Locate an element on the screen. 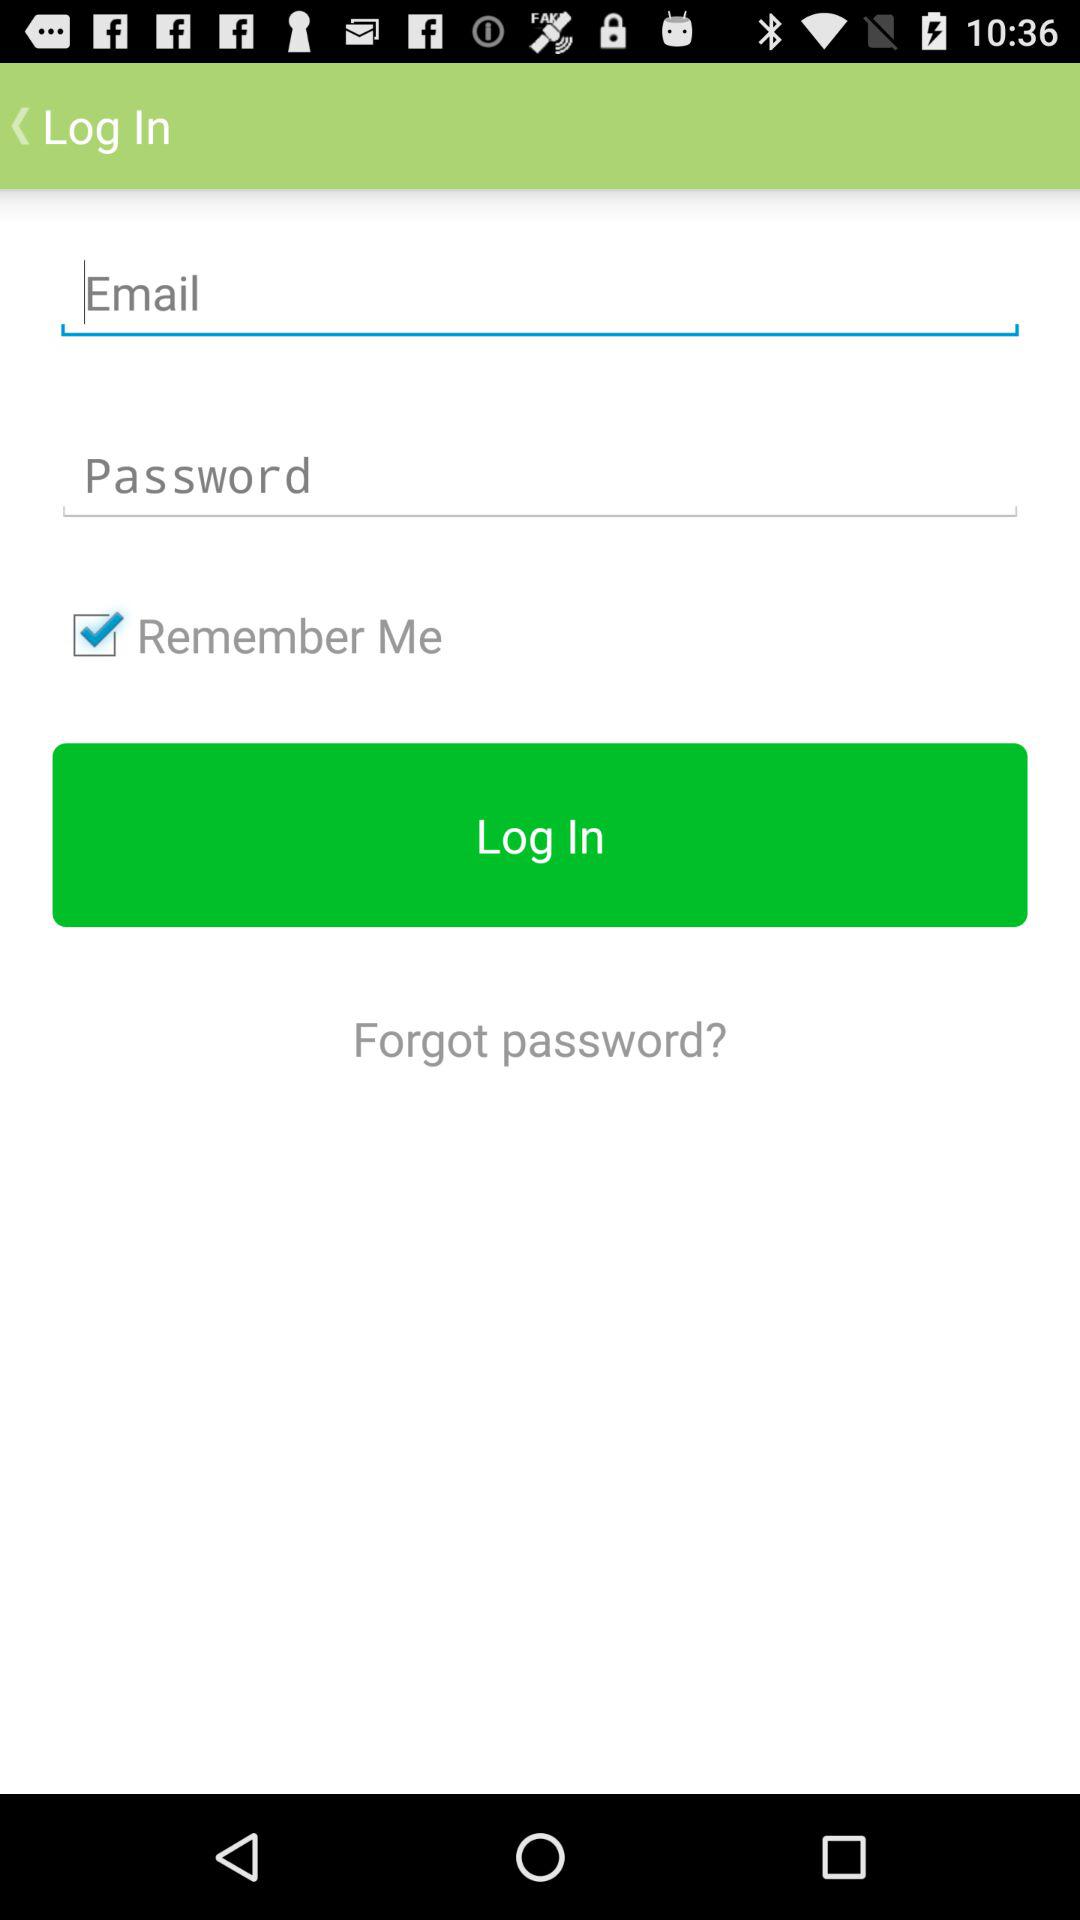 The height and width of the screenshot is (1920, 1080). flip to the remember me item is located at coordinates (247, 635).